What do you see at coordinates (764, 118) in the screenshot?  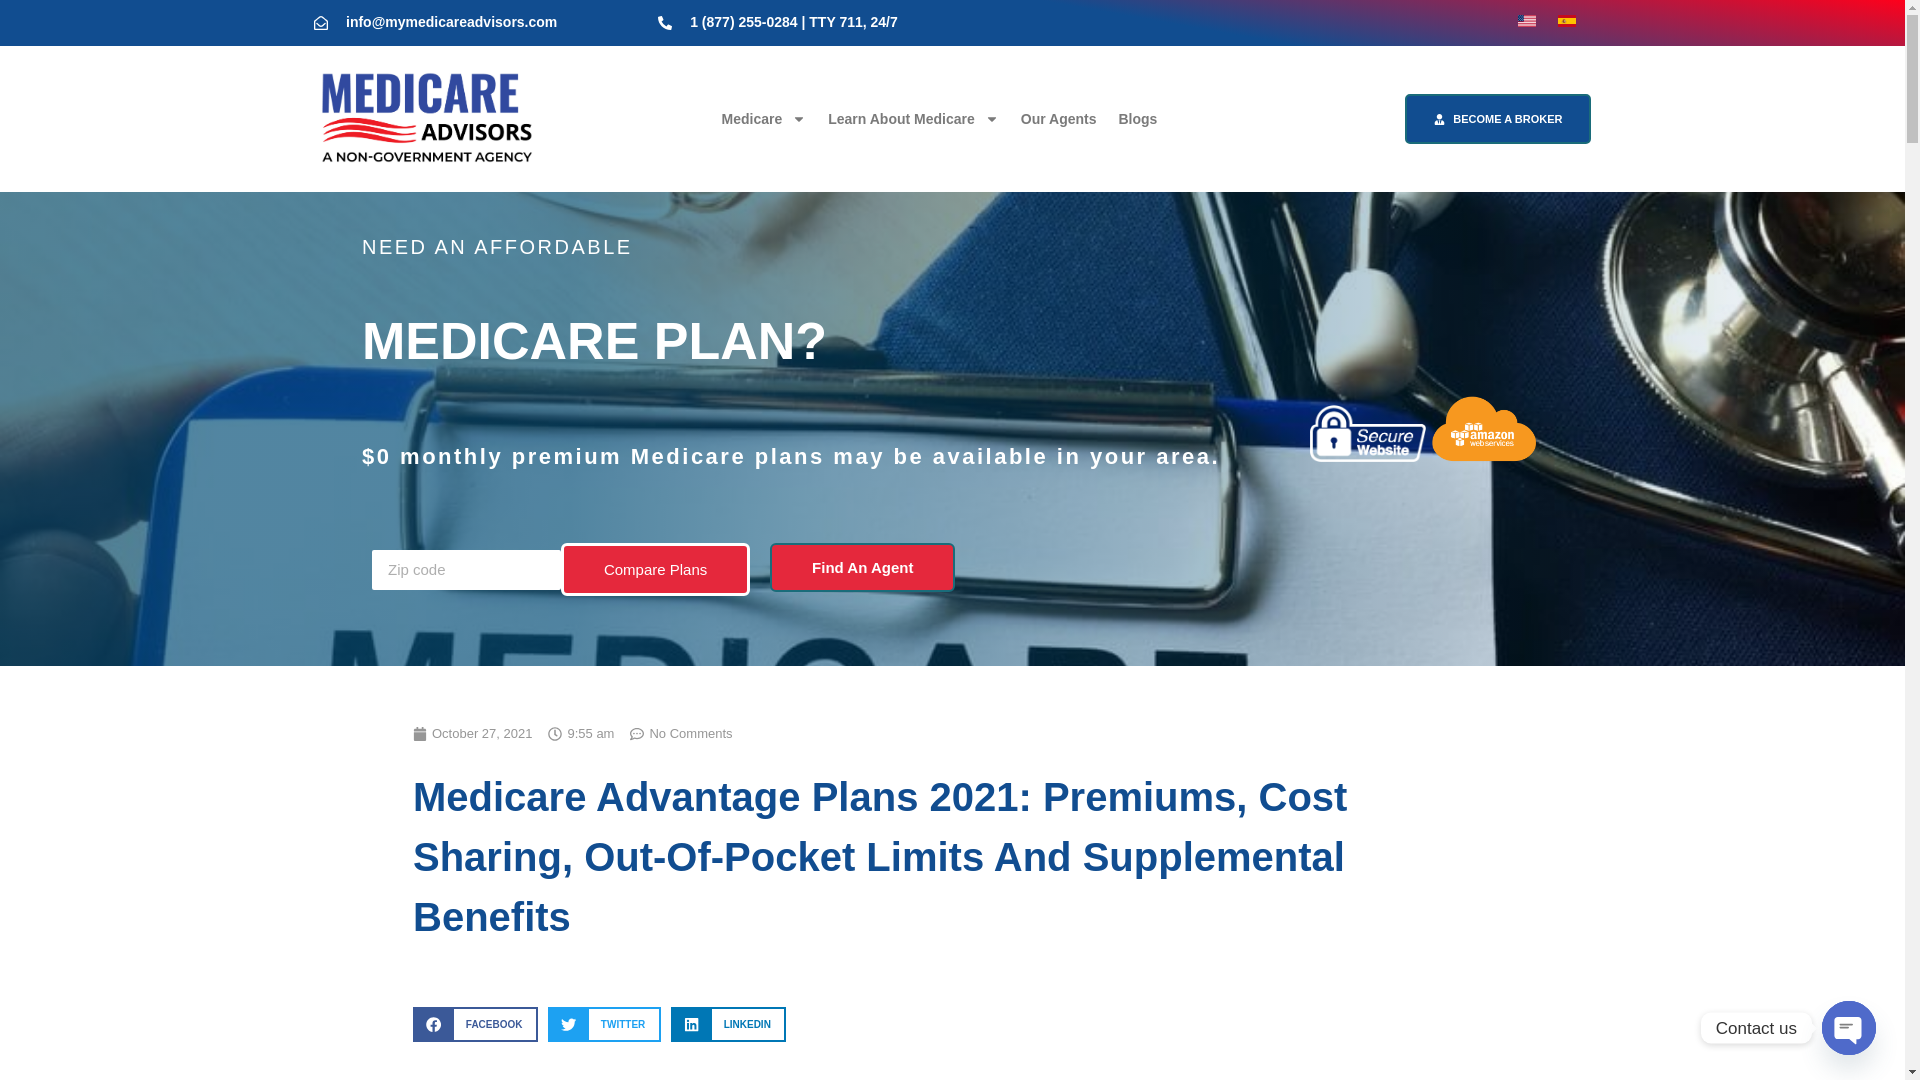 I see `Medicare` at bounding box center [764, 118].